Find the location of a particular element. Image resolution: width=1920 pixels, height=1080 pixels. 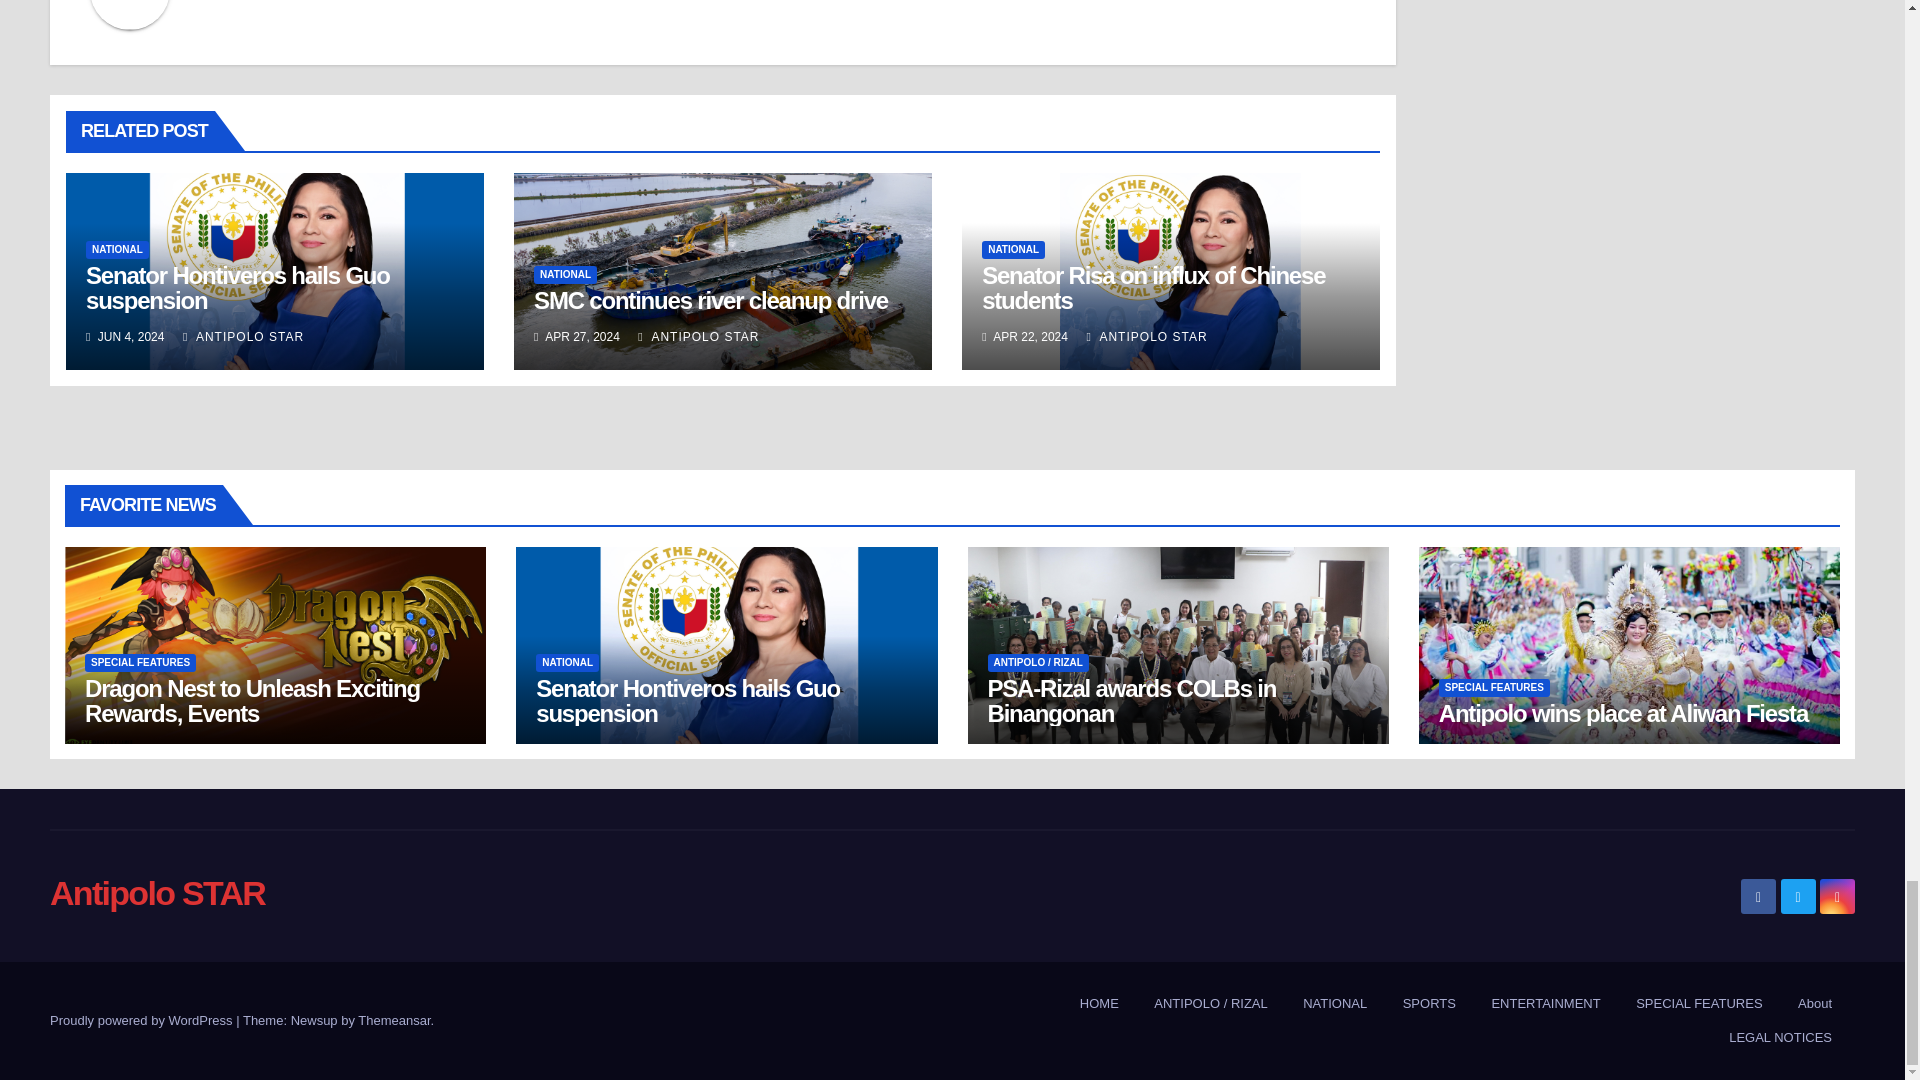

Permalink to: PSA-Rizal awards COLBs in Binangonan is located at coordinates (1132, 700).